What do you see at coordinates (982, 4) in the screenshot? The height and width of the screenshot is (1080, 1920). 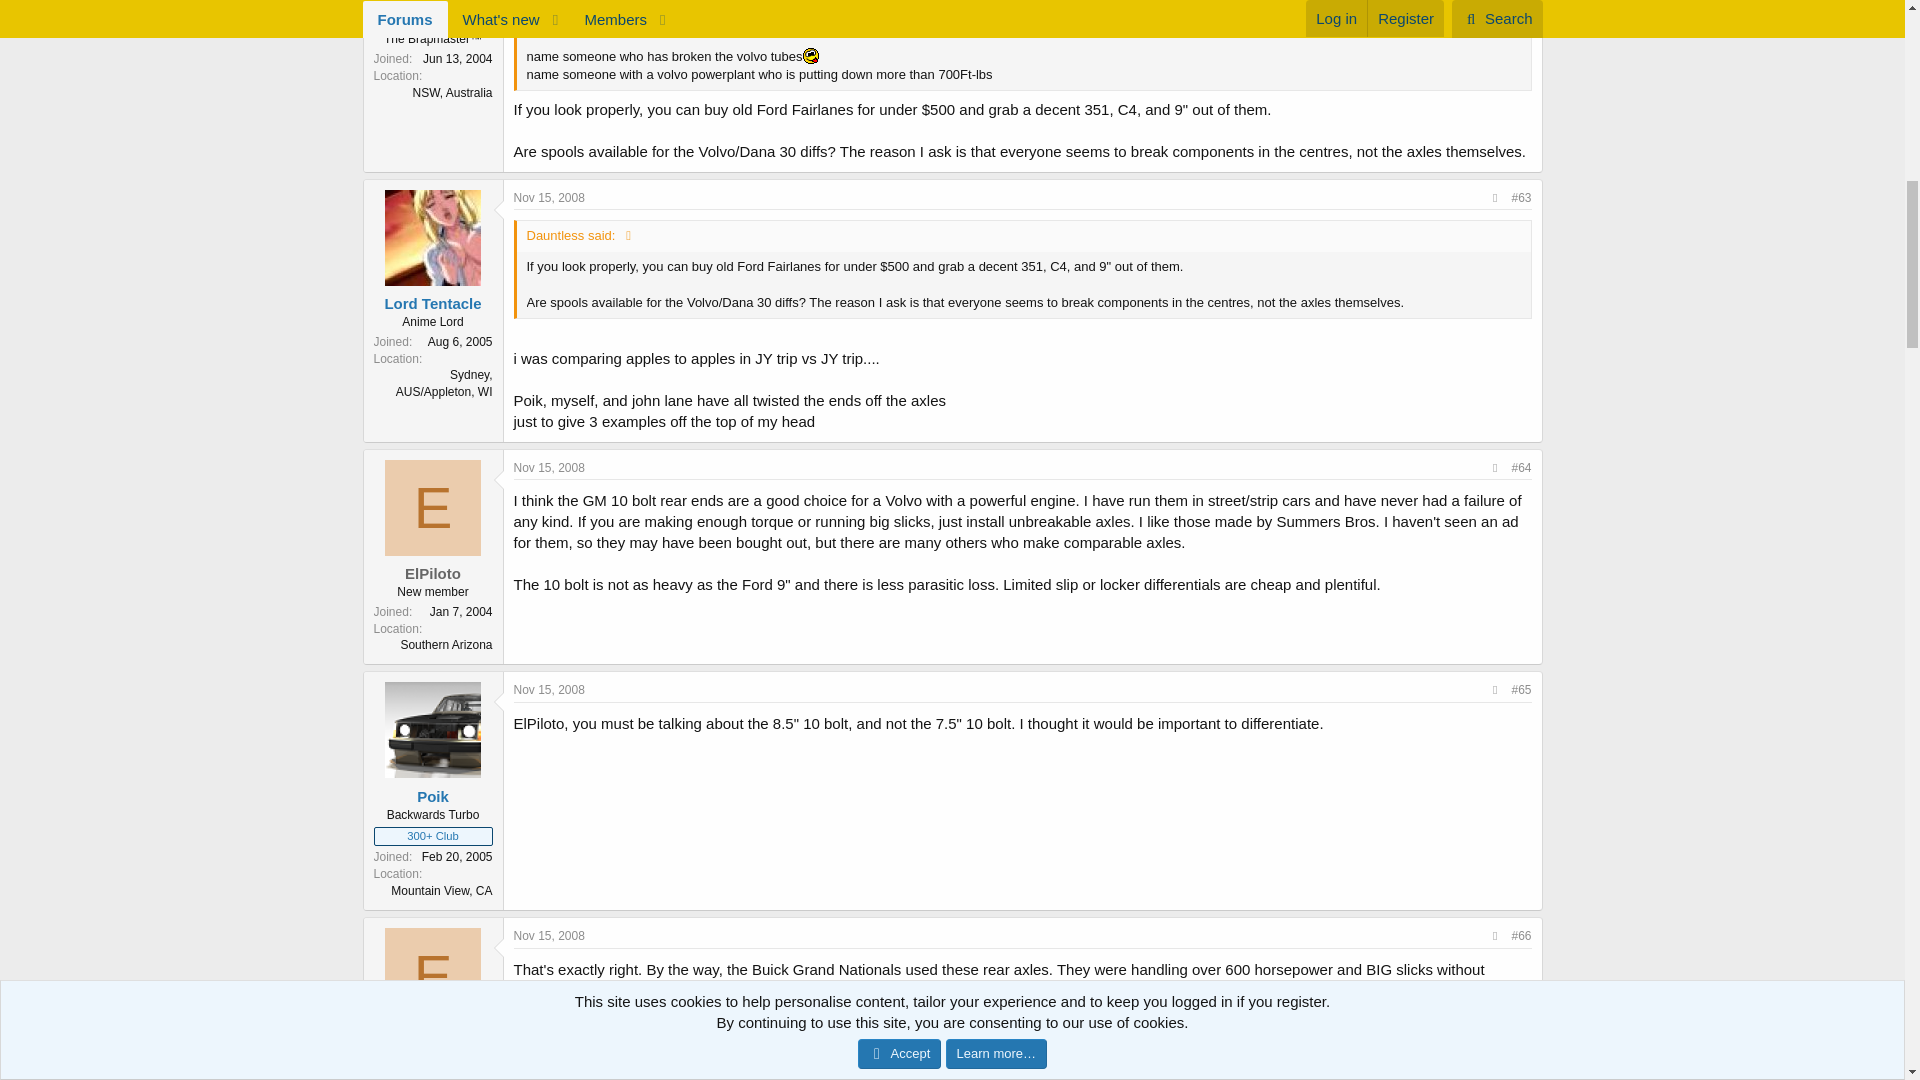 I see `WTF    :wtf:` at bounding box center [982, 4].